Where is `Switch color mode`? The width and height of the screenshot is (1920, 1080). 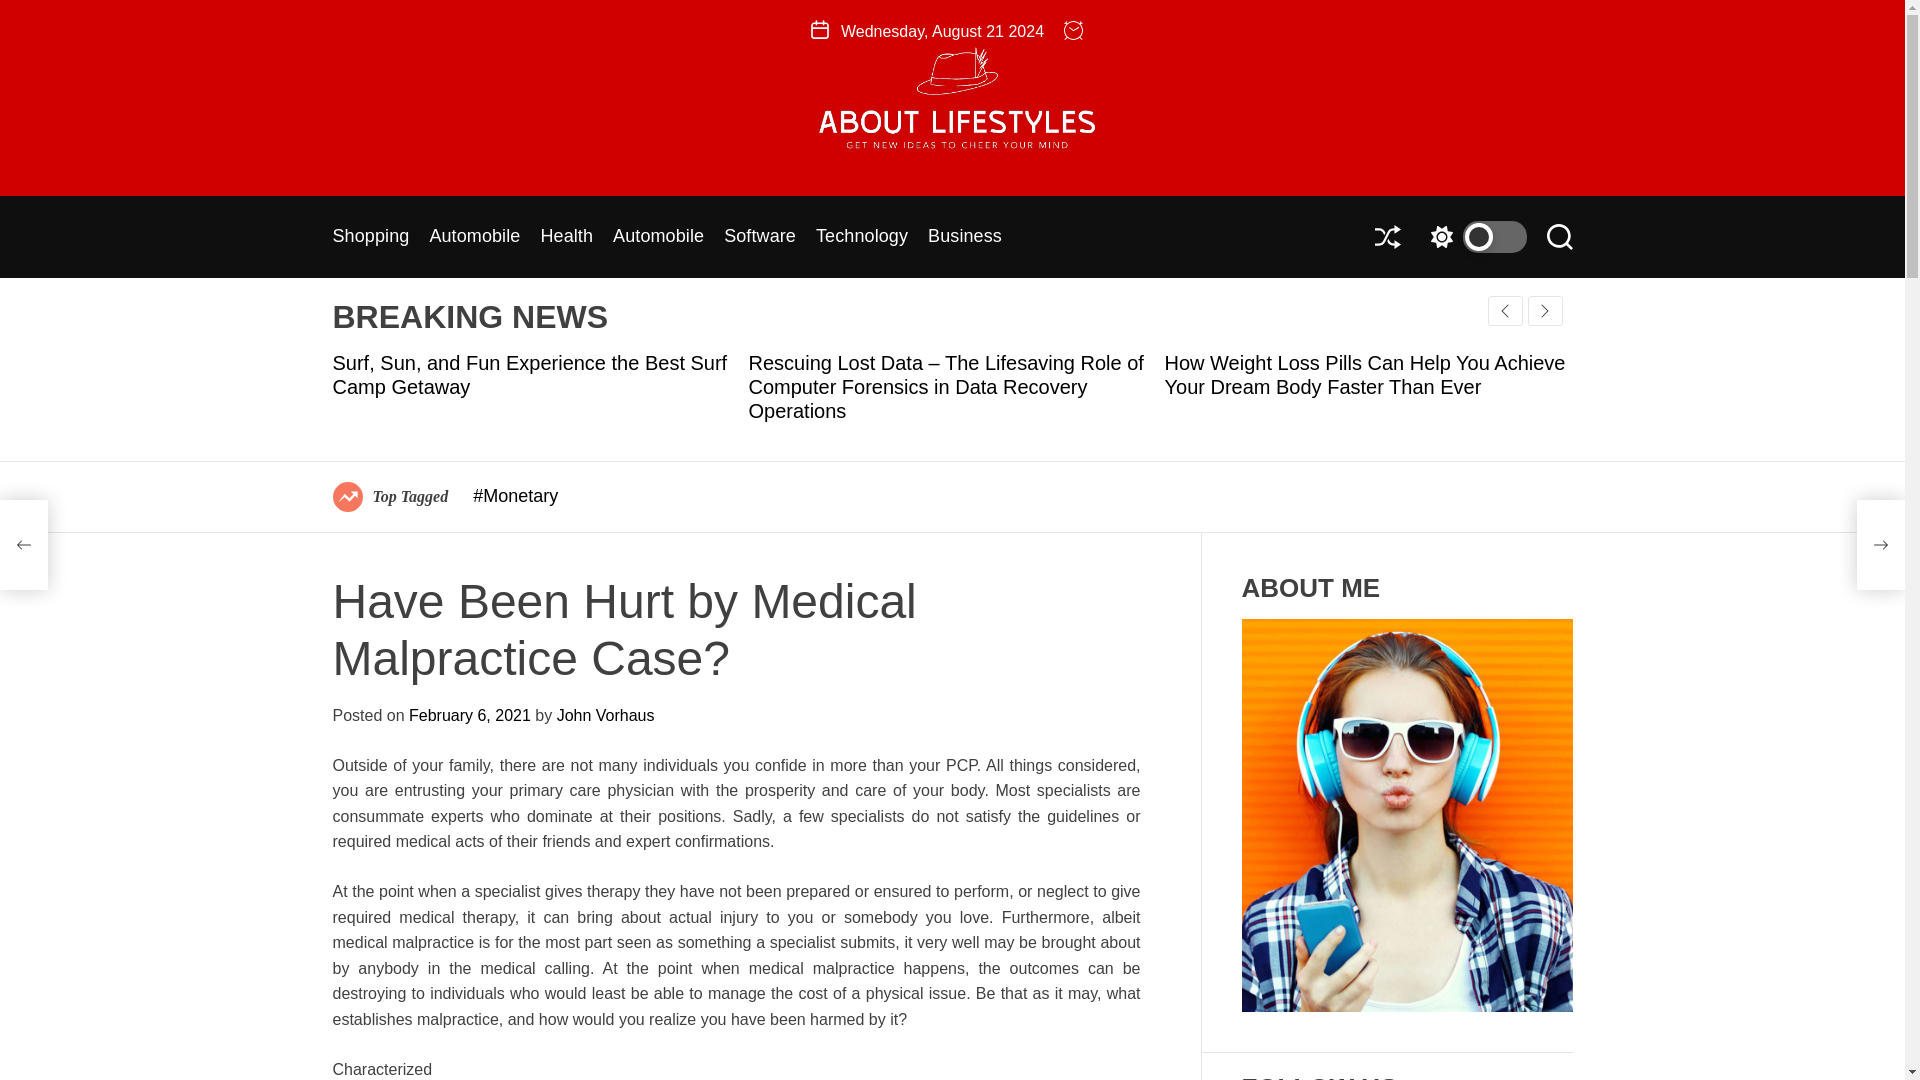
Switch color mode is located at coordinates (1473, 236).